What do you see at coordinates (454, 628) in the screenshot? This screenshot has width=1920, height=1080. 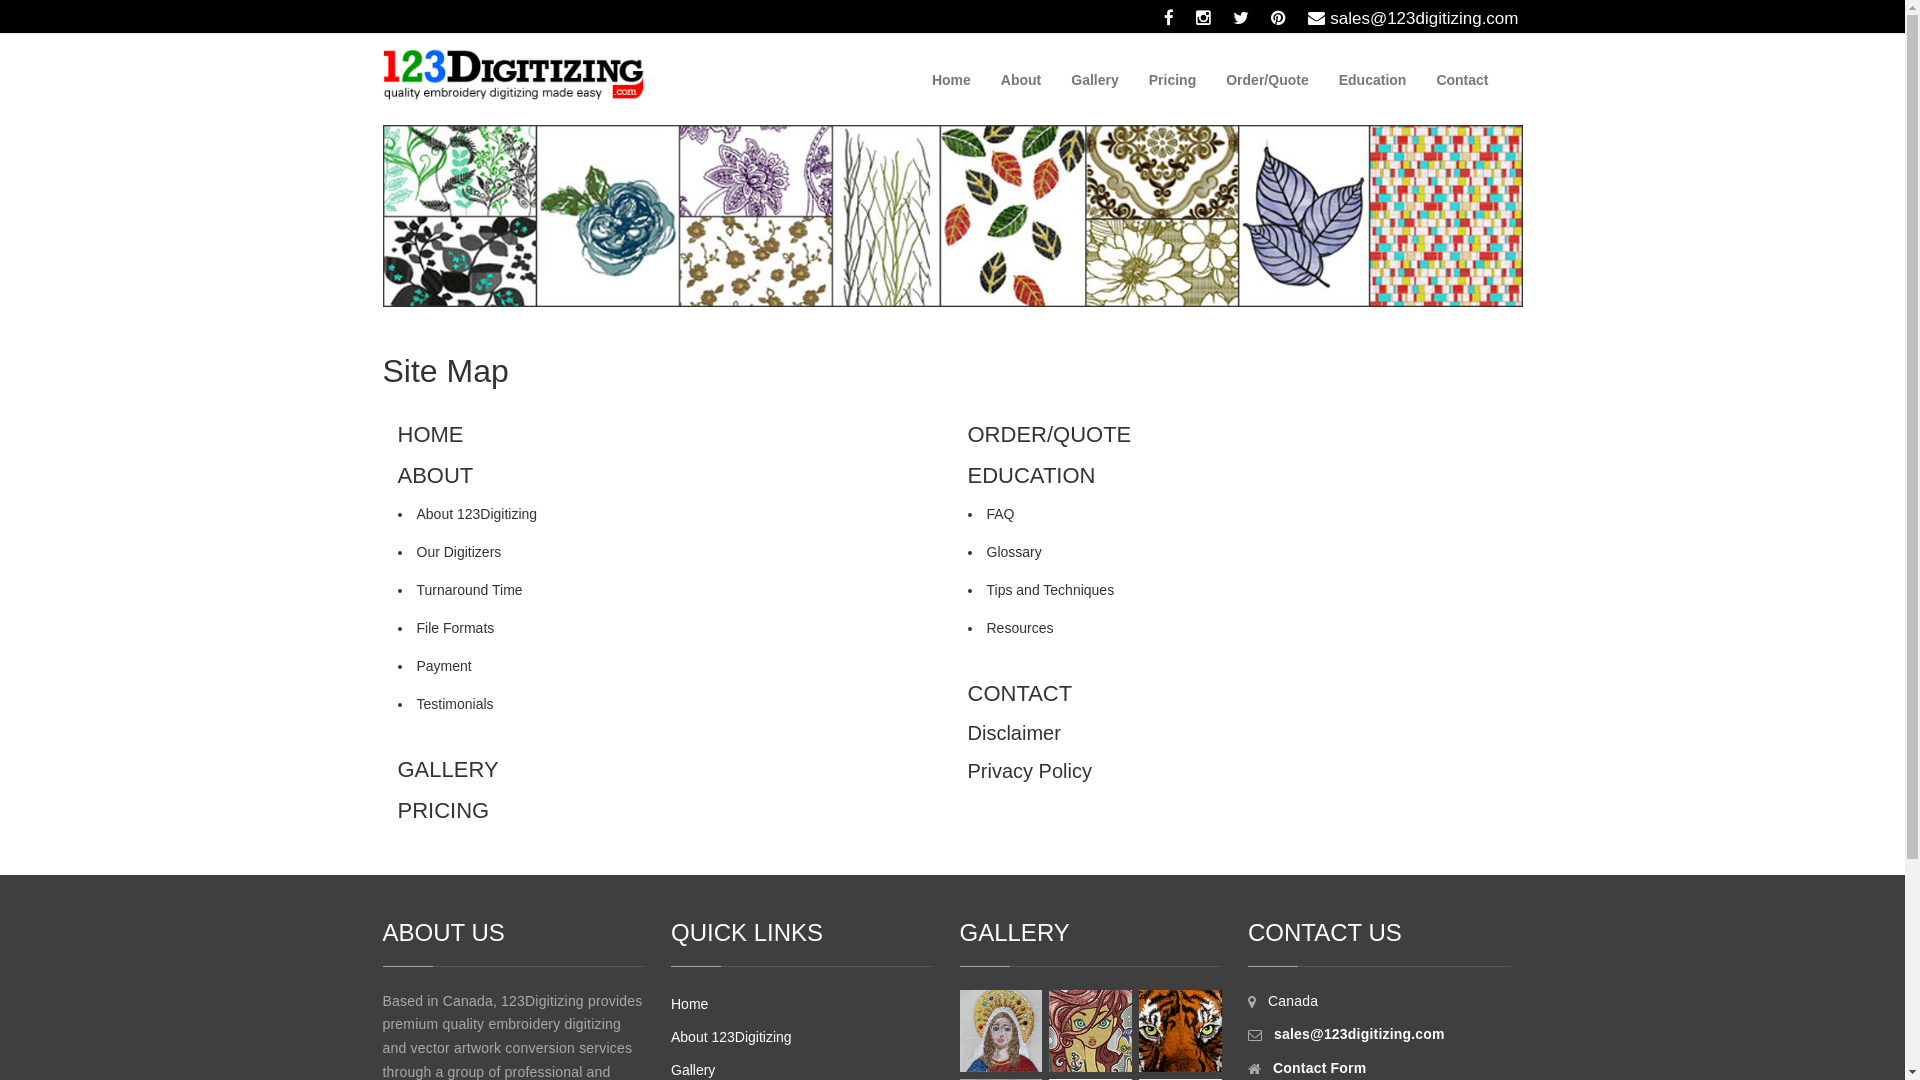 I see `File Formats` at bounding box center [454, 628].